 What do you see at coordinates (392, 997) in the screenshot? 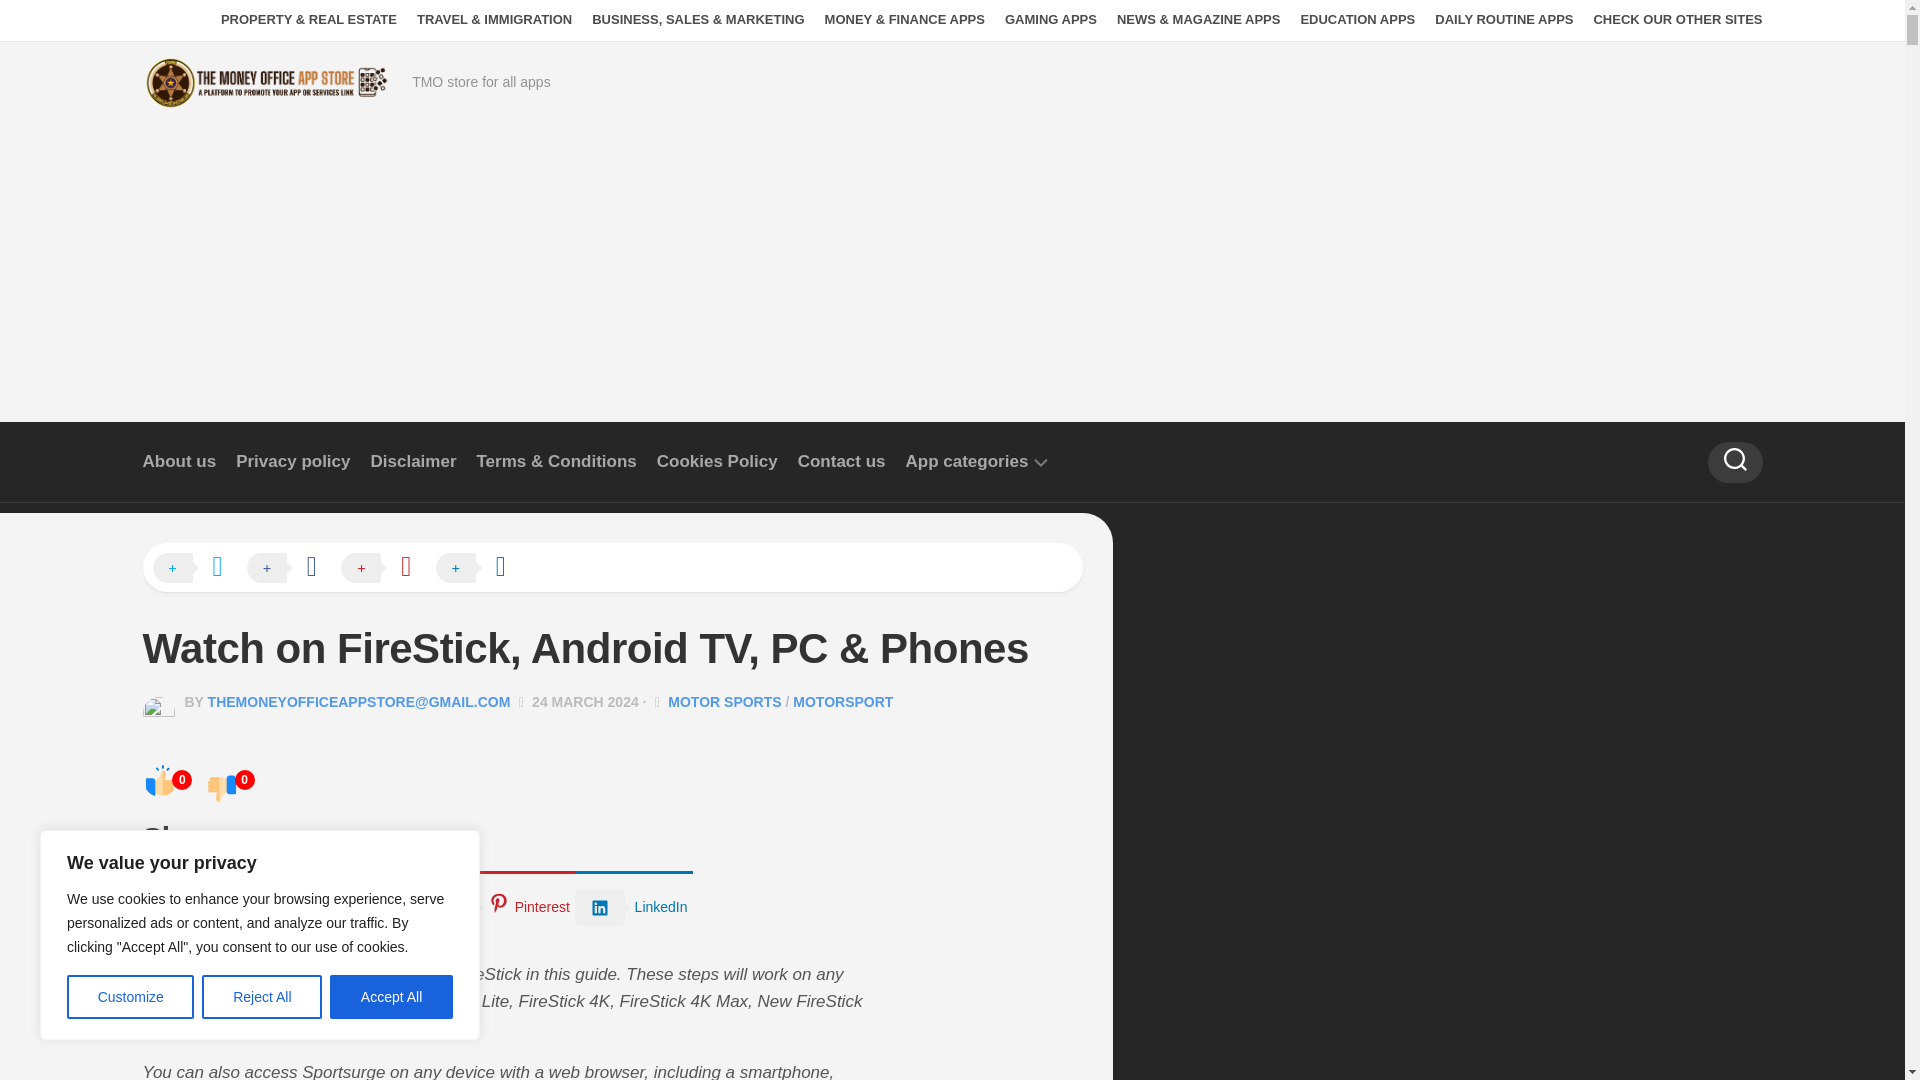
I see `Accept All` at bounding box center [392, 997].